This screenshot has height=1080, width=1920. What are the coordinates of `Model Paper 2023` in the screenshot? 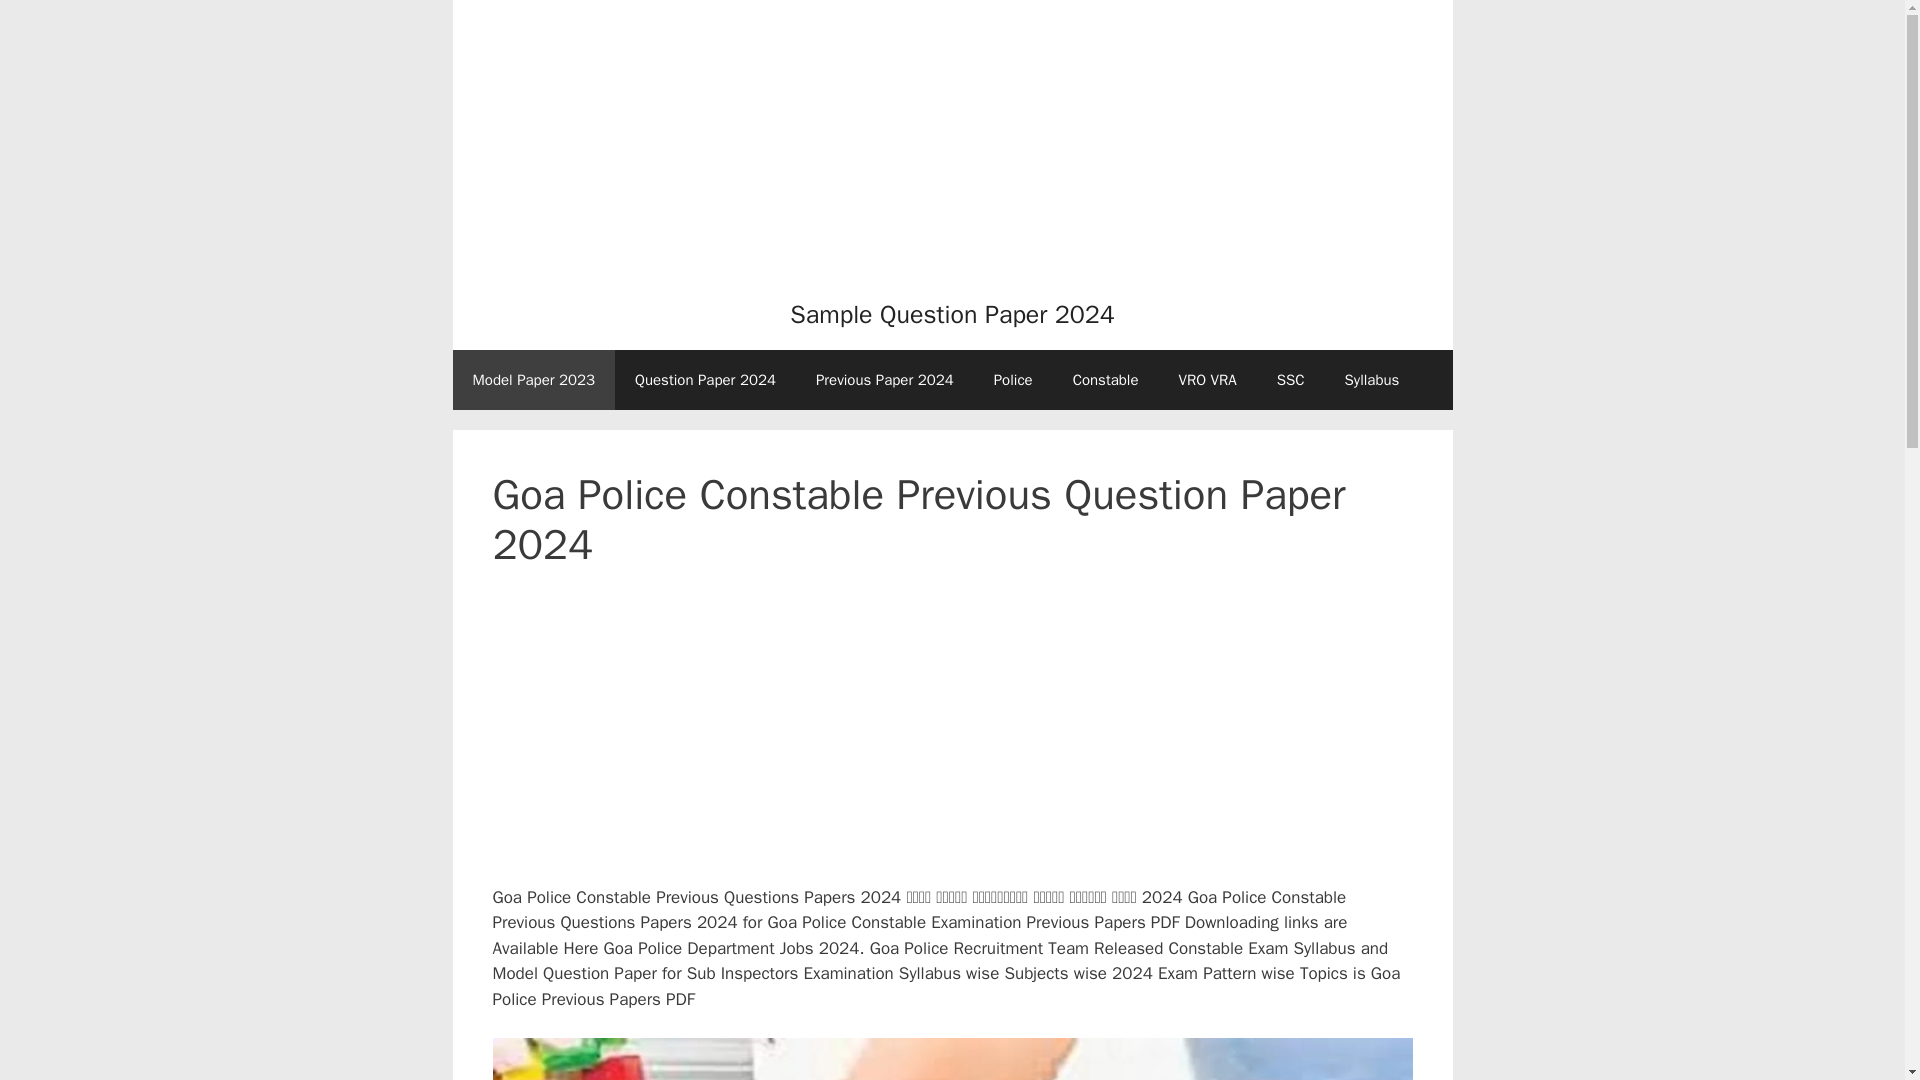 It's located at (532, 380).